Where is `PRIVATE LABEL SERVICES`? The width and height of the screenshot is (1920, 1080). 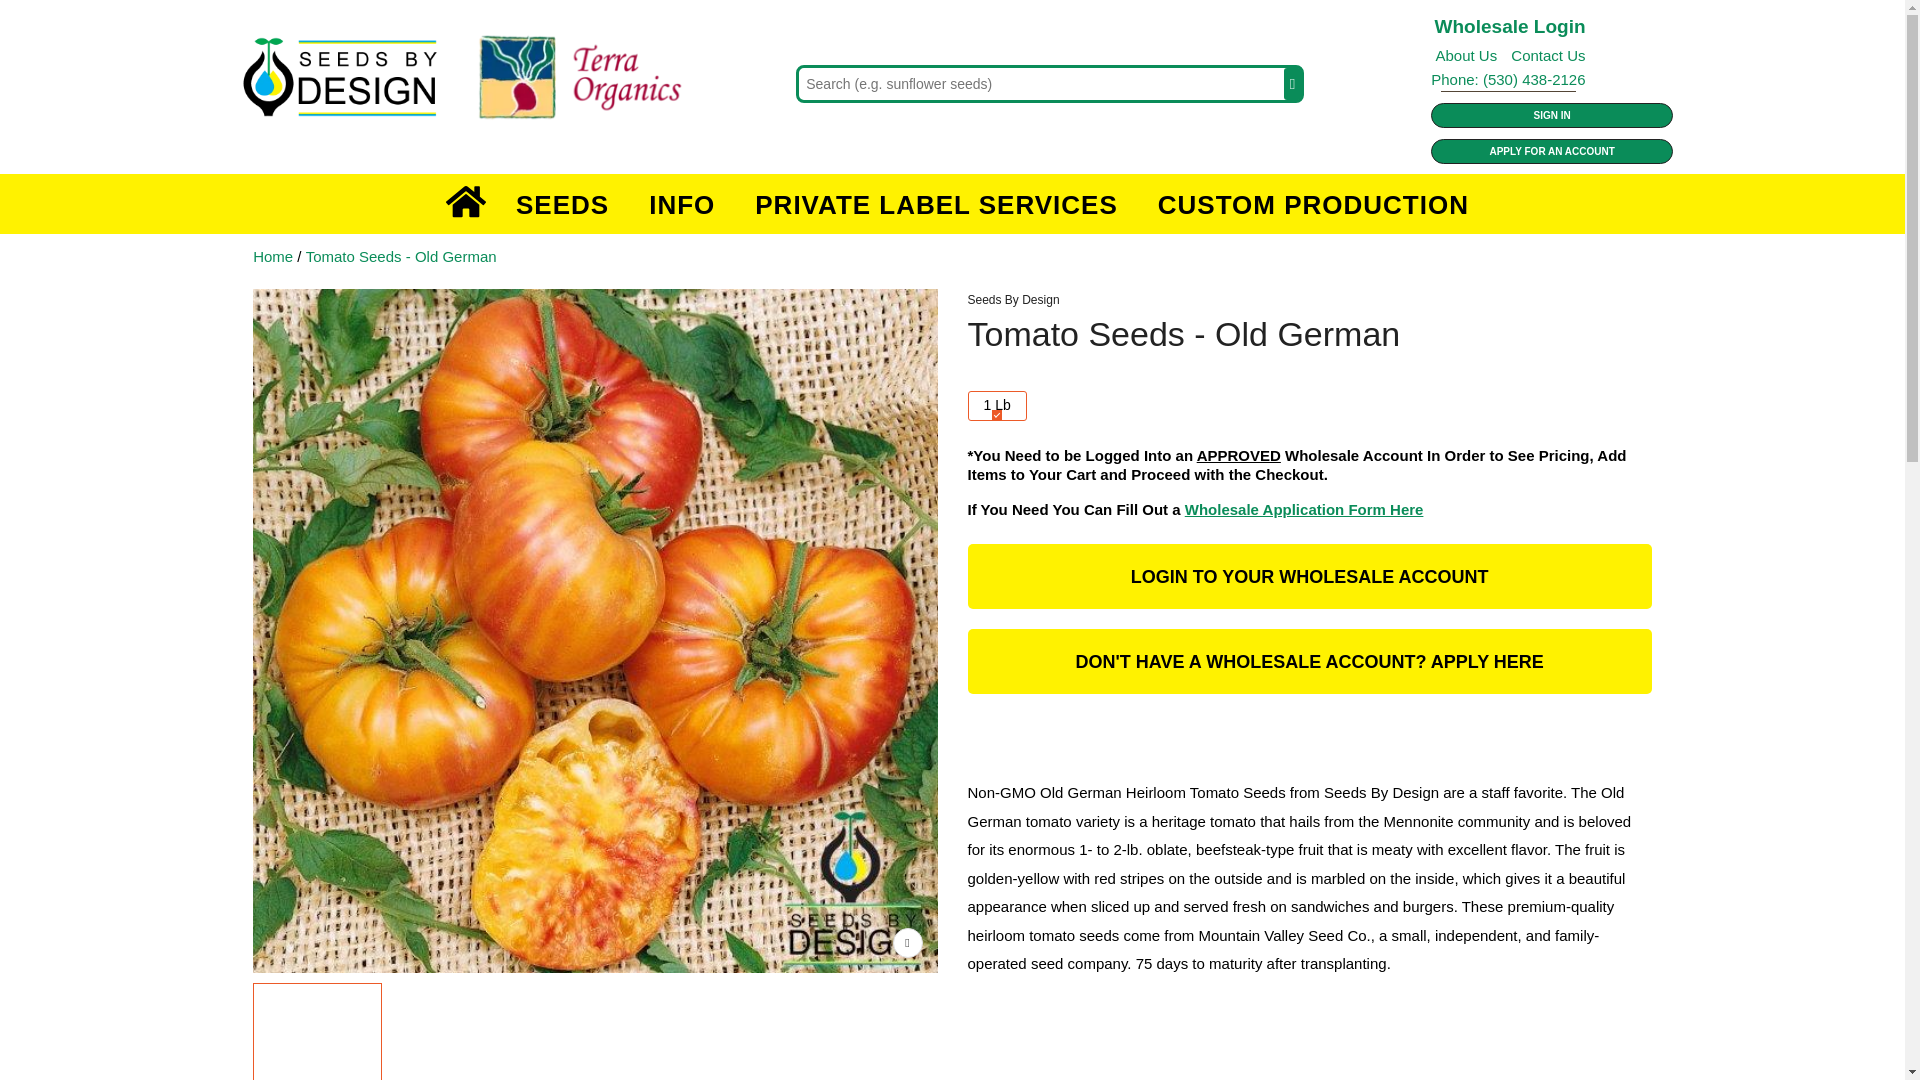
PRIVATE LABEL SERVICES is located at coordinates (936, 204).